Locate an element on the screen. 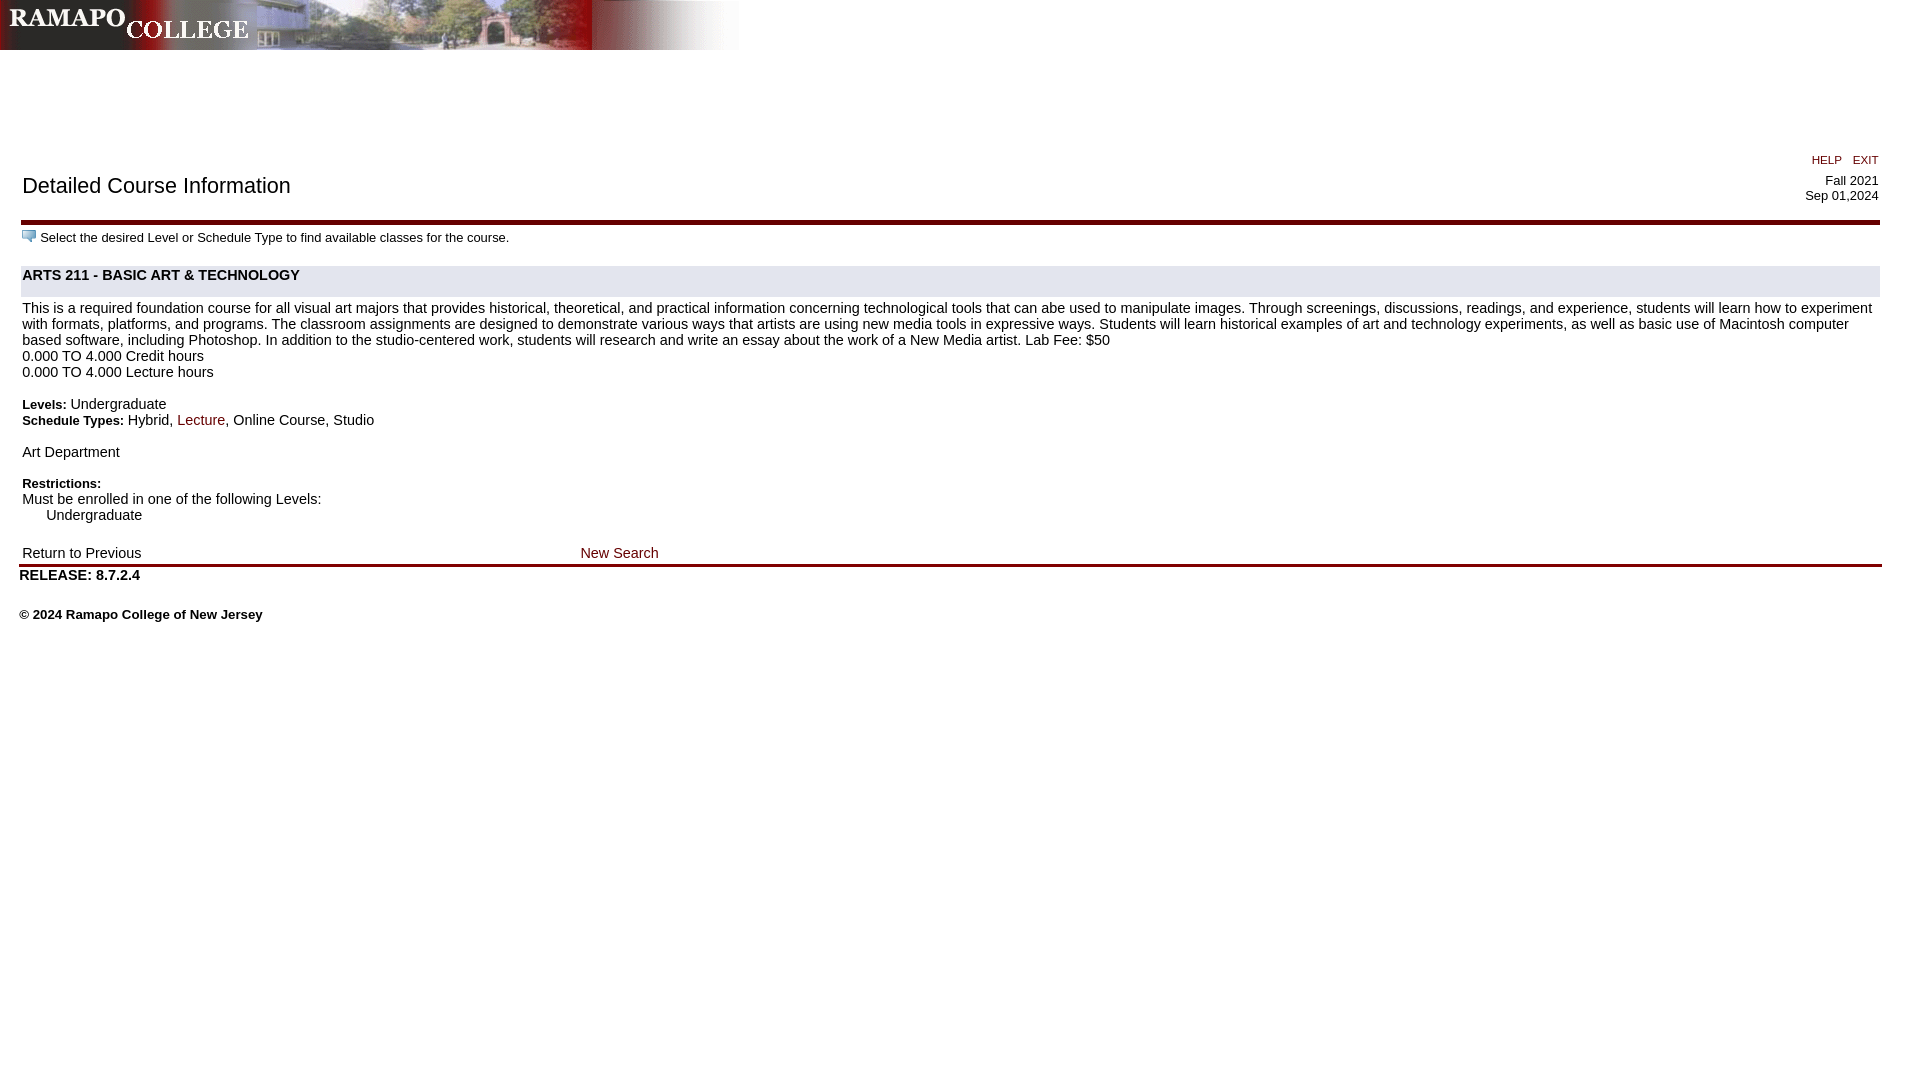 This screenshot has width=1920, height=1080. Lecture is located at coordinates (200, 419).